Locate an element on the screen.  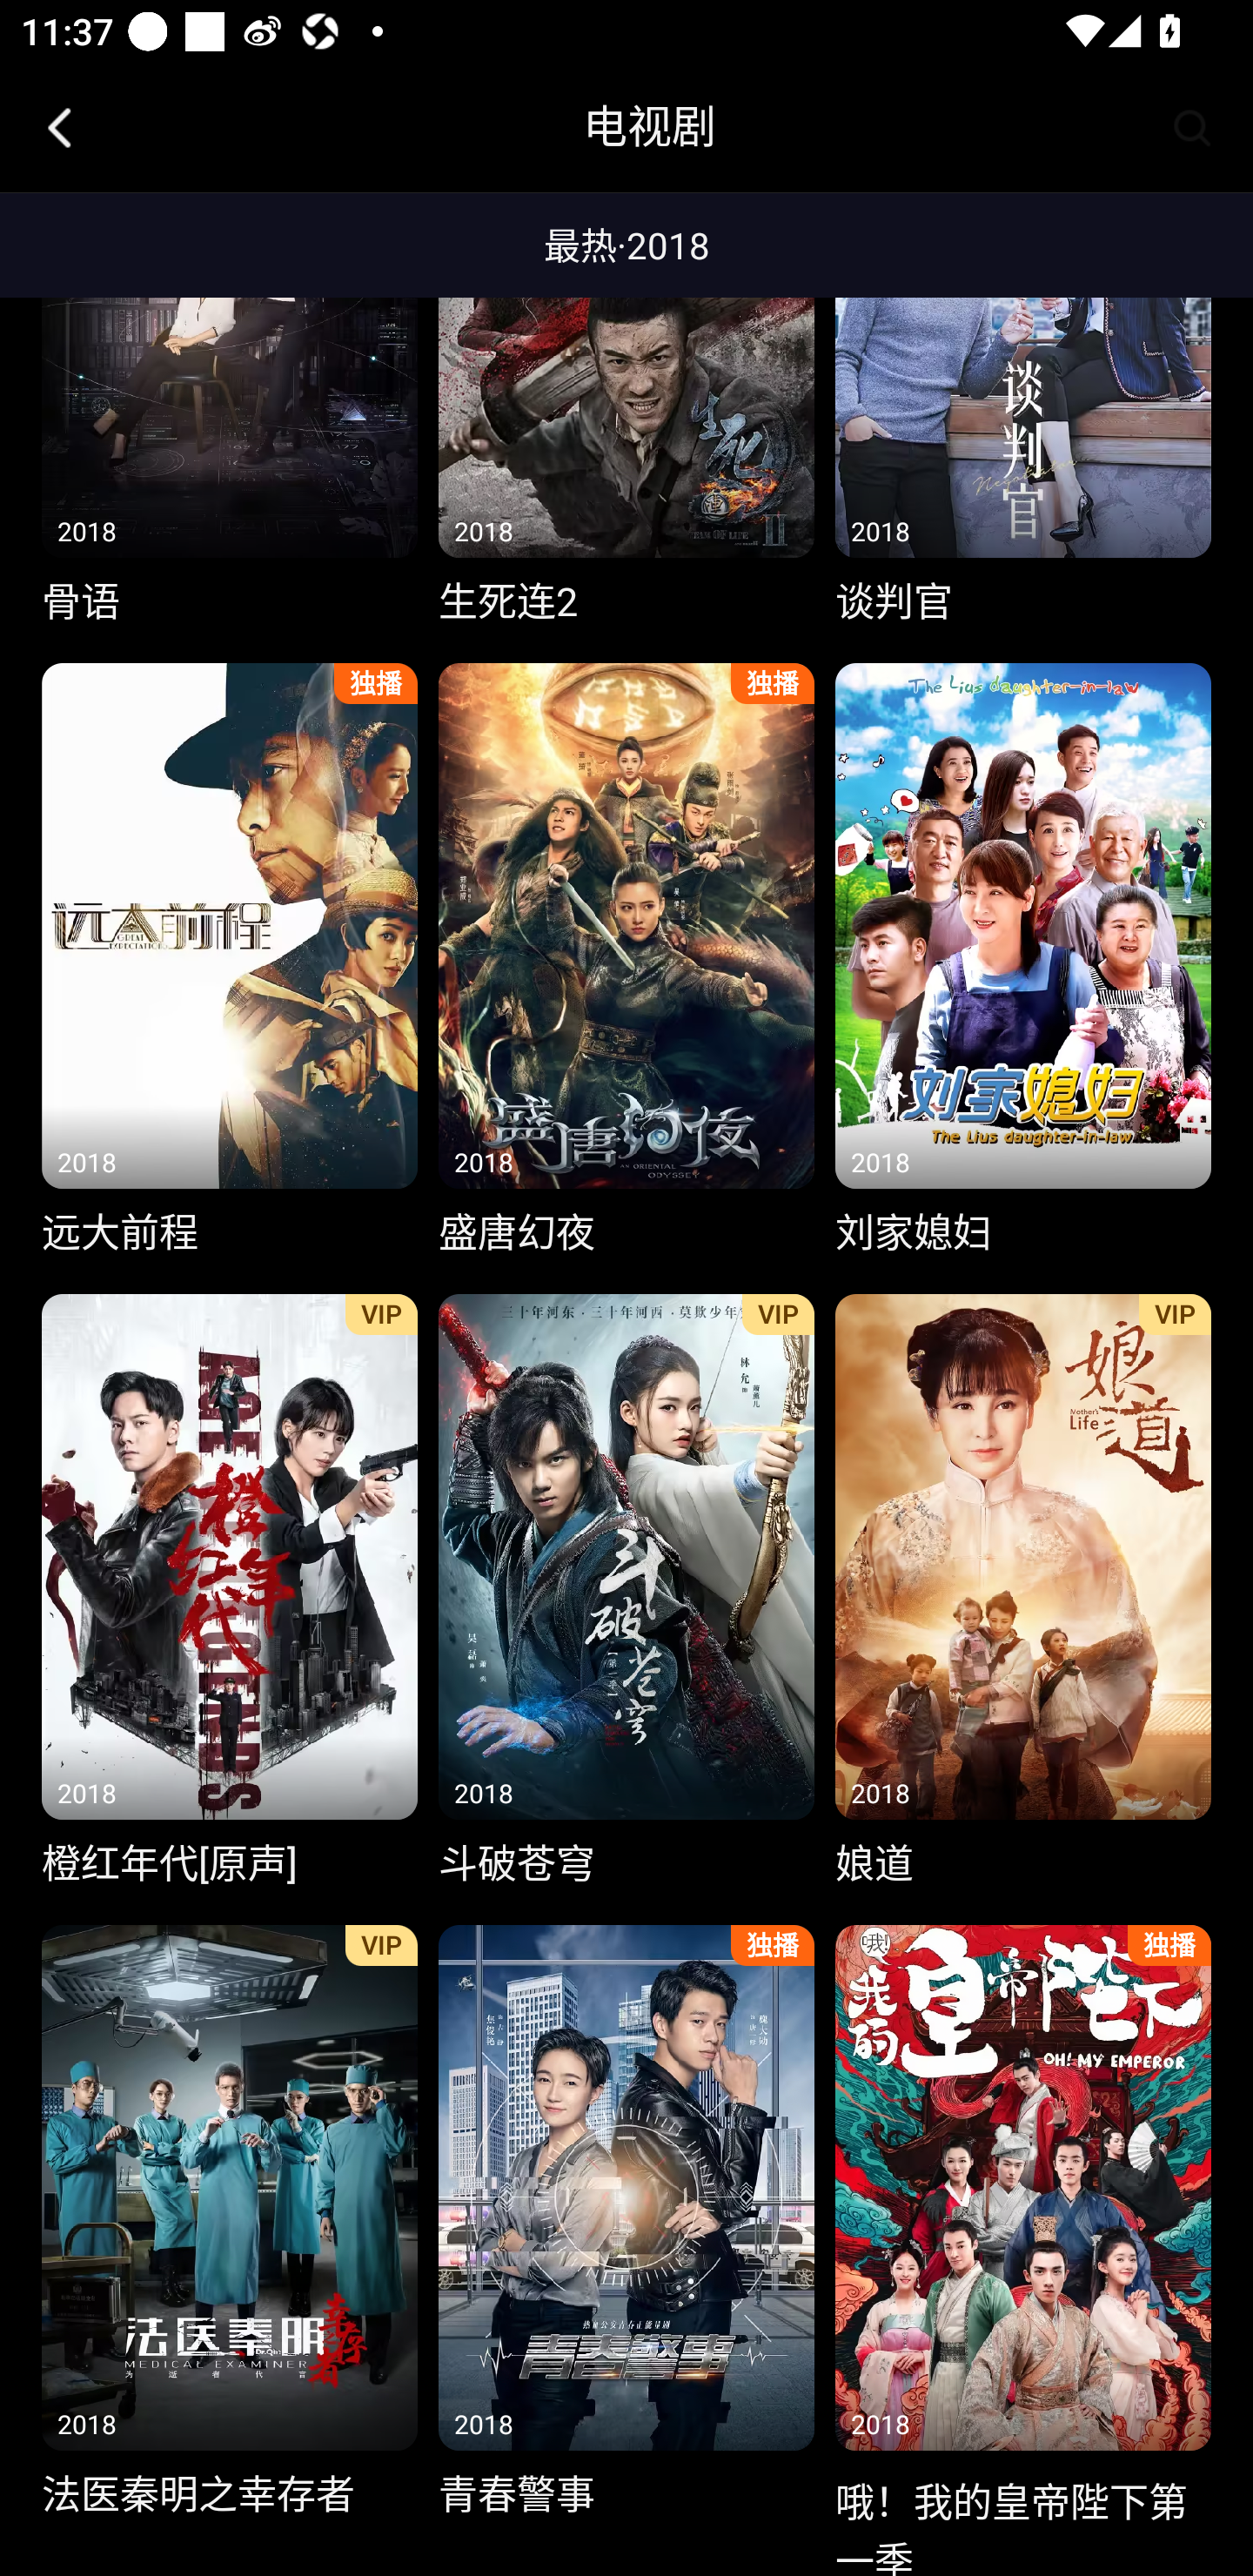
斗破苍穹 is located at coordinates (626, 1593).